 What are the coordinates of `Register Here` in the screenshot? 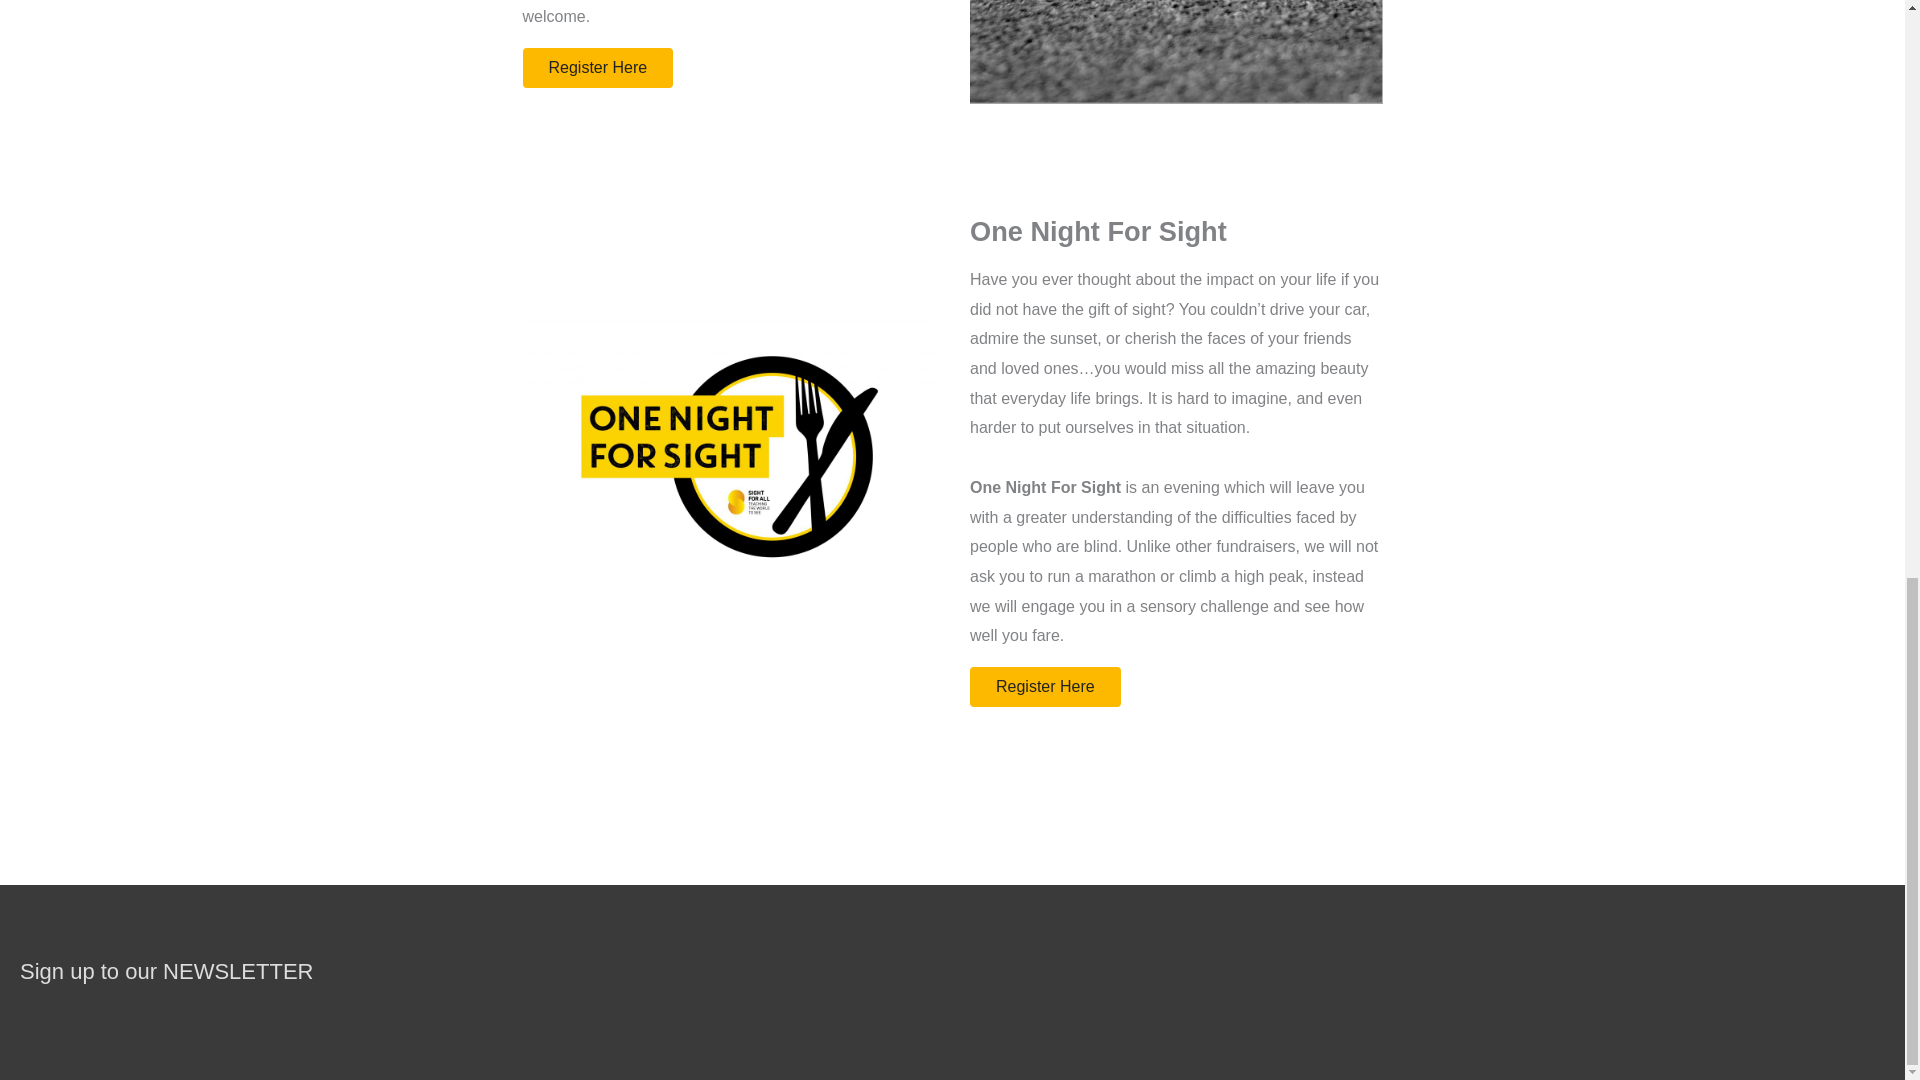 It's located at (1045, 687).